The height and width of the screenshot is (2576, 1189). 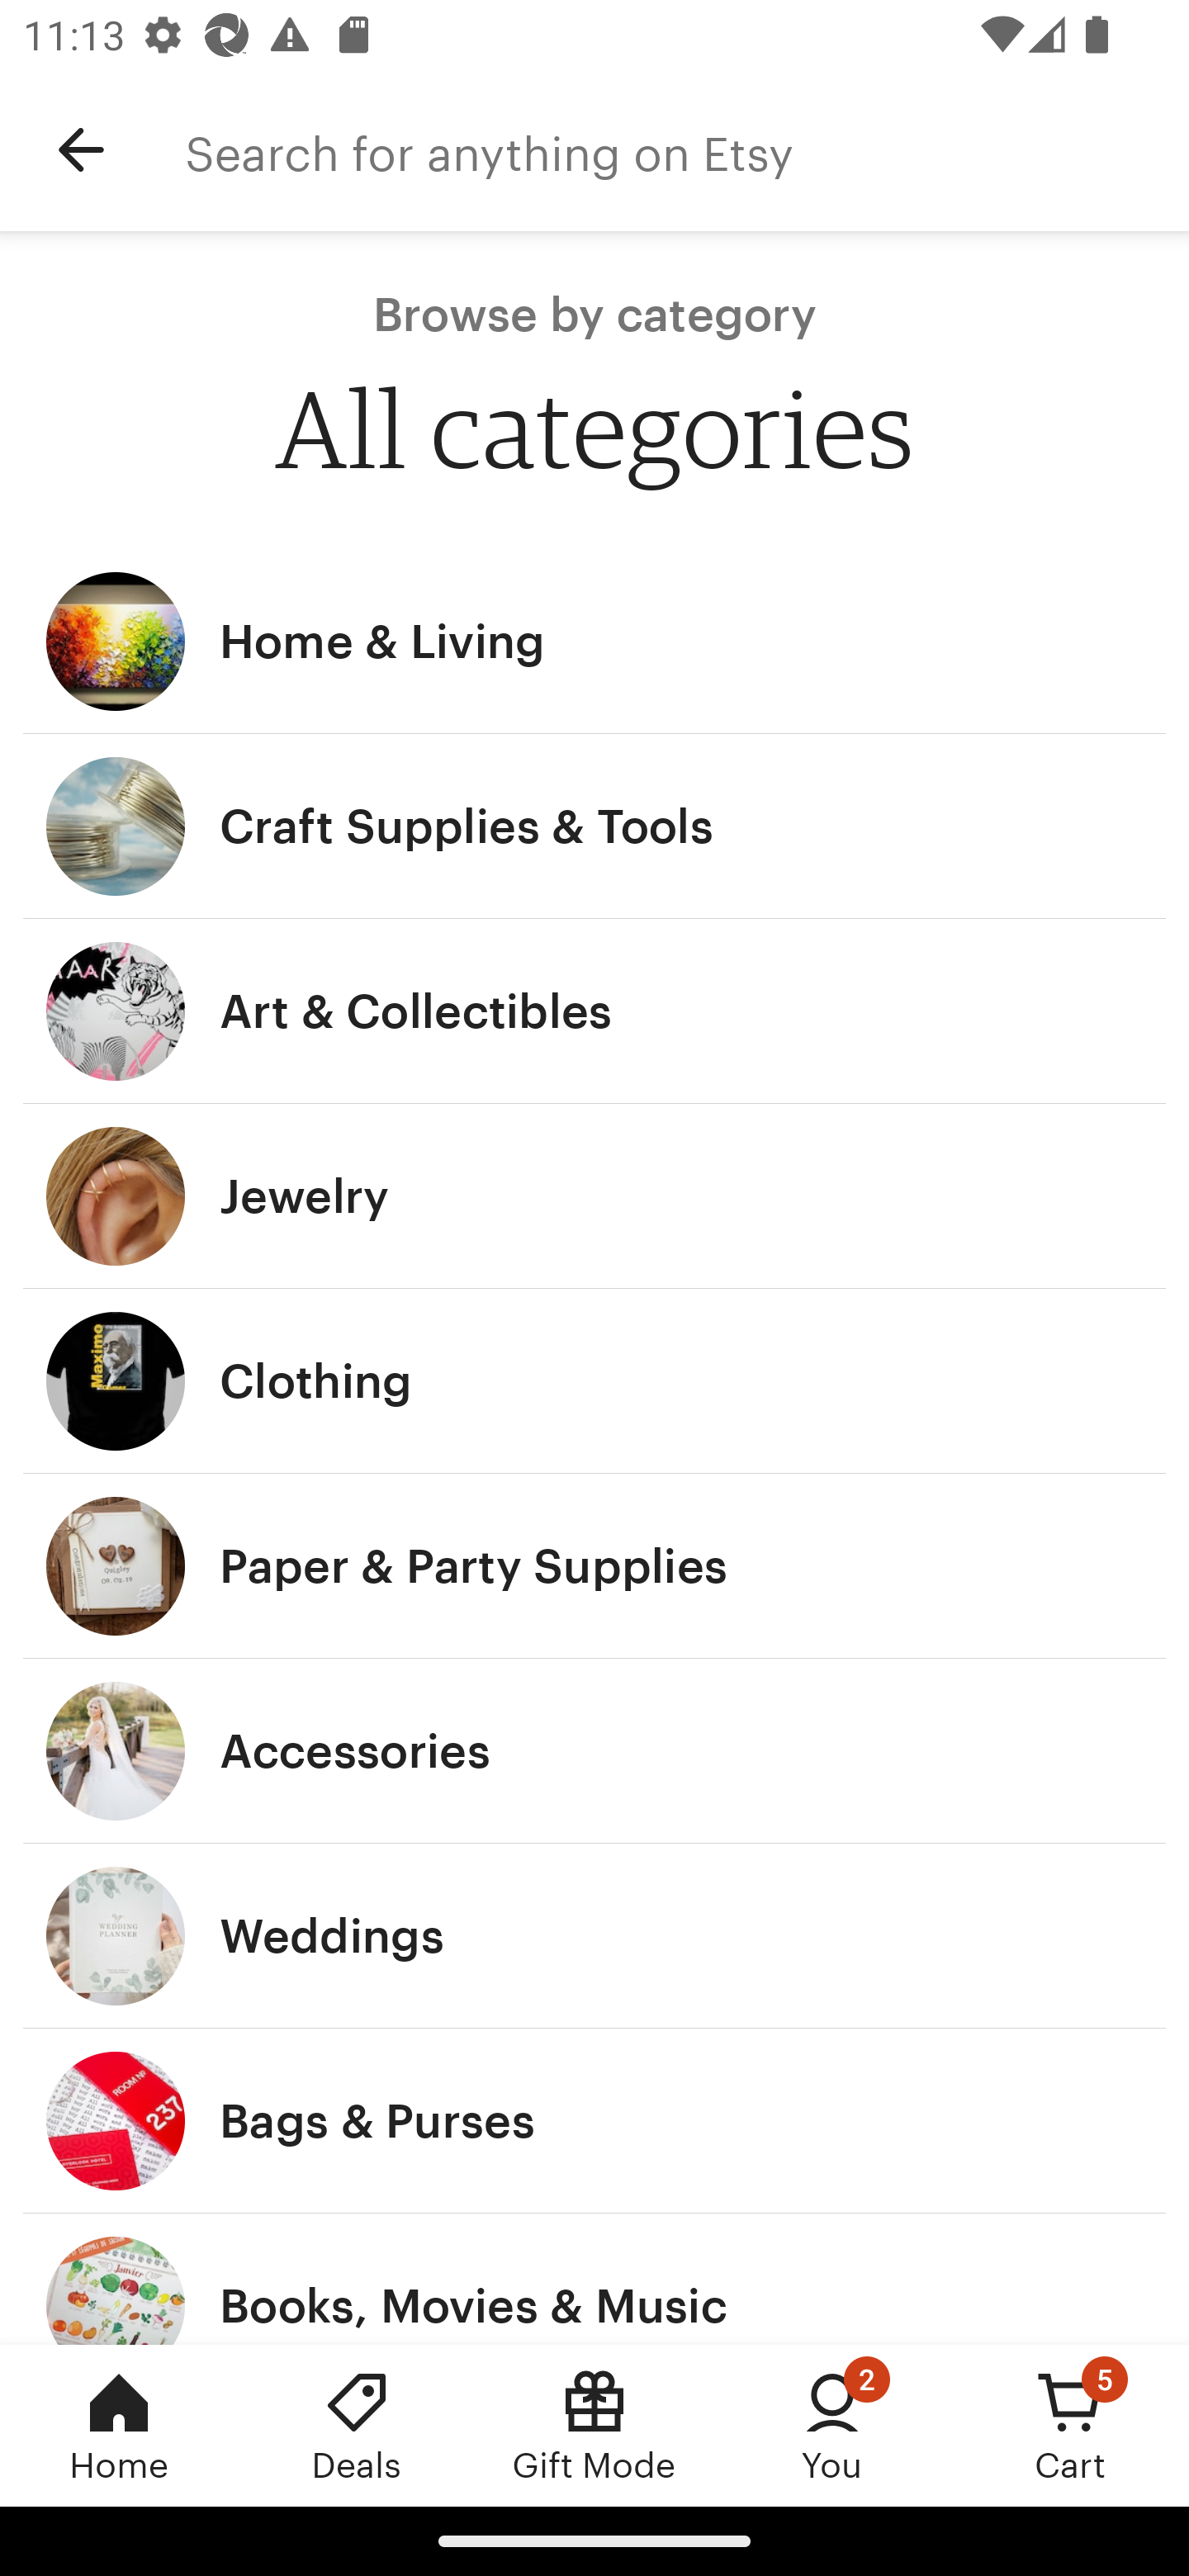 What do you see at coordinates (594, 1380) in the screenshot?
I see `Clothing` at bounding box center [594, 1380].